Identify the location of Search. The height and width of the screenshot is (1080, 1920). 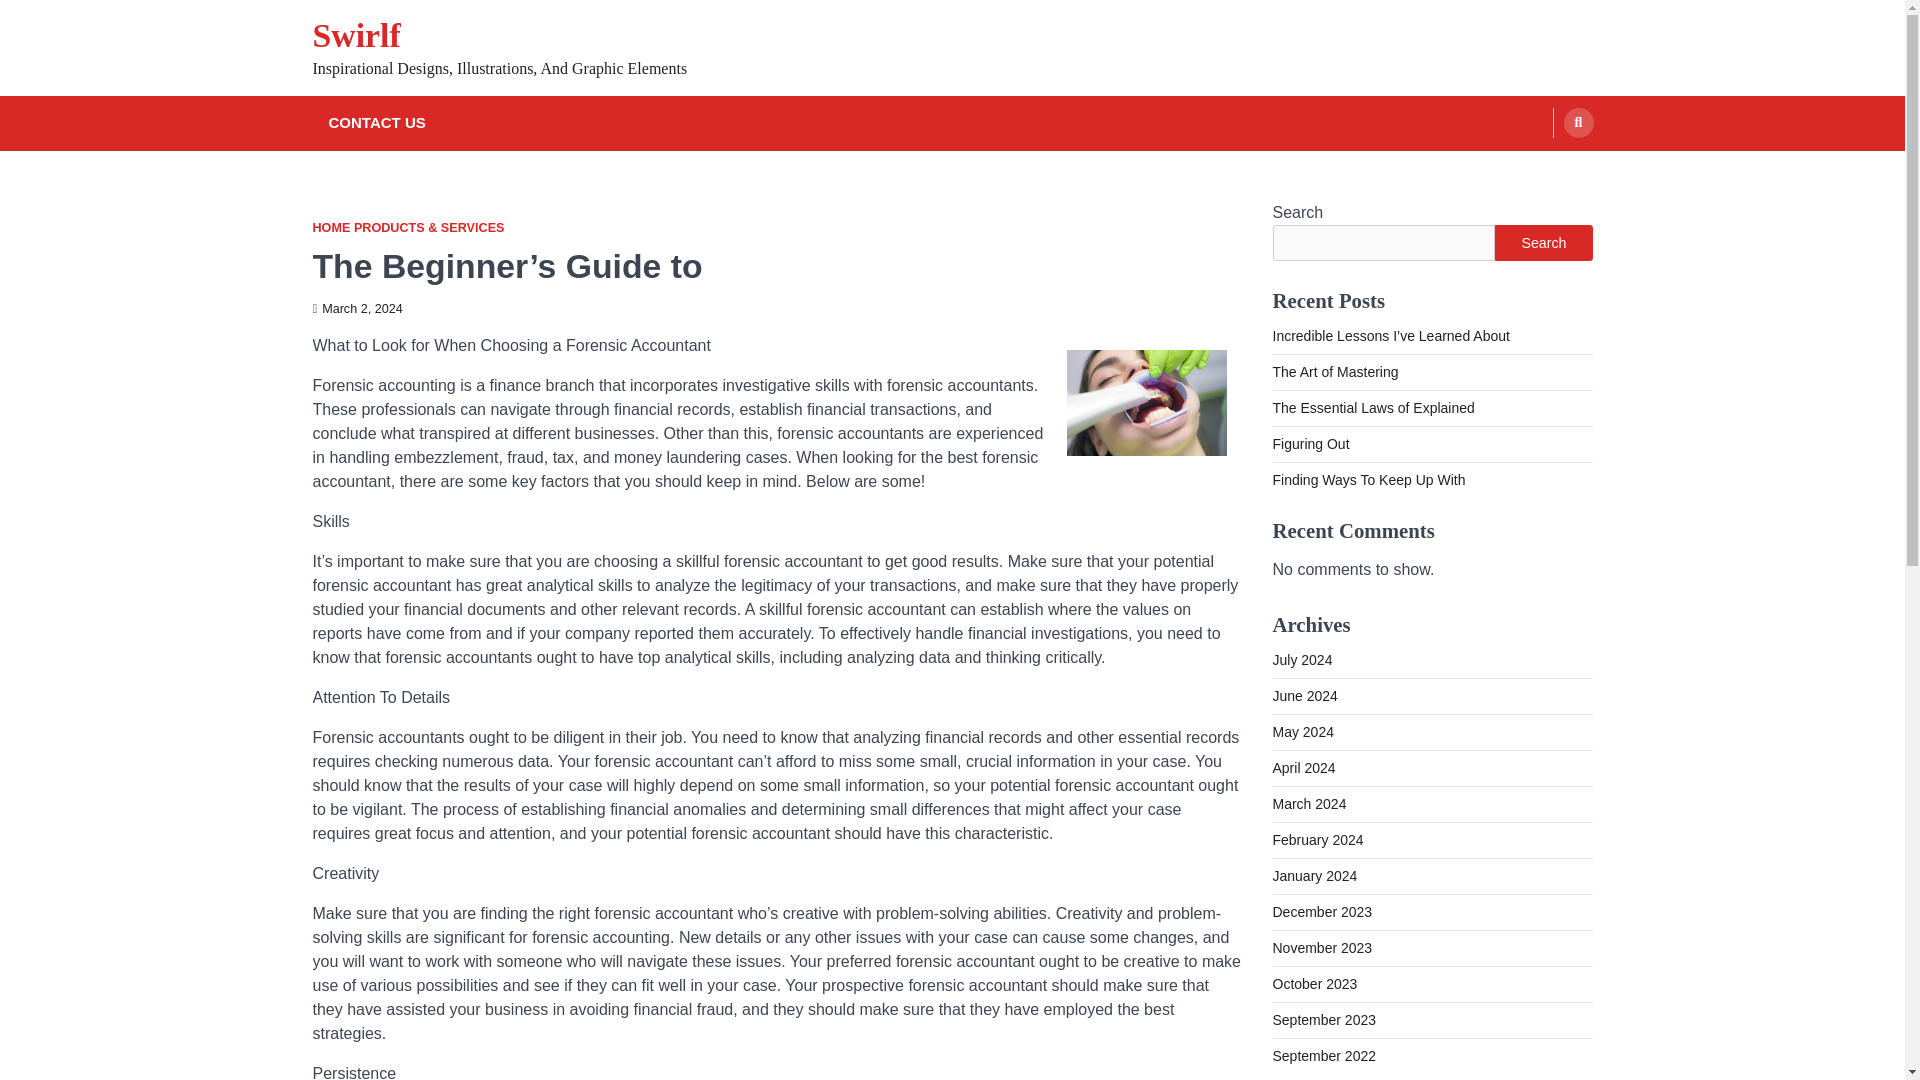
(1540, 170).